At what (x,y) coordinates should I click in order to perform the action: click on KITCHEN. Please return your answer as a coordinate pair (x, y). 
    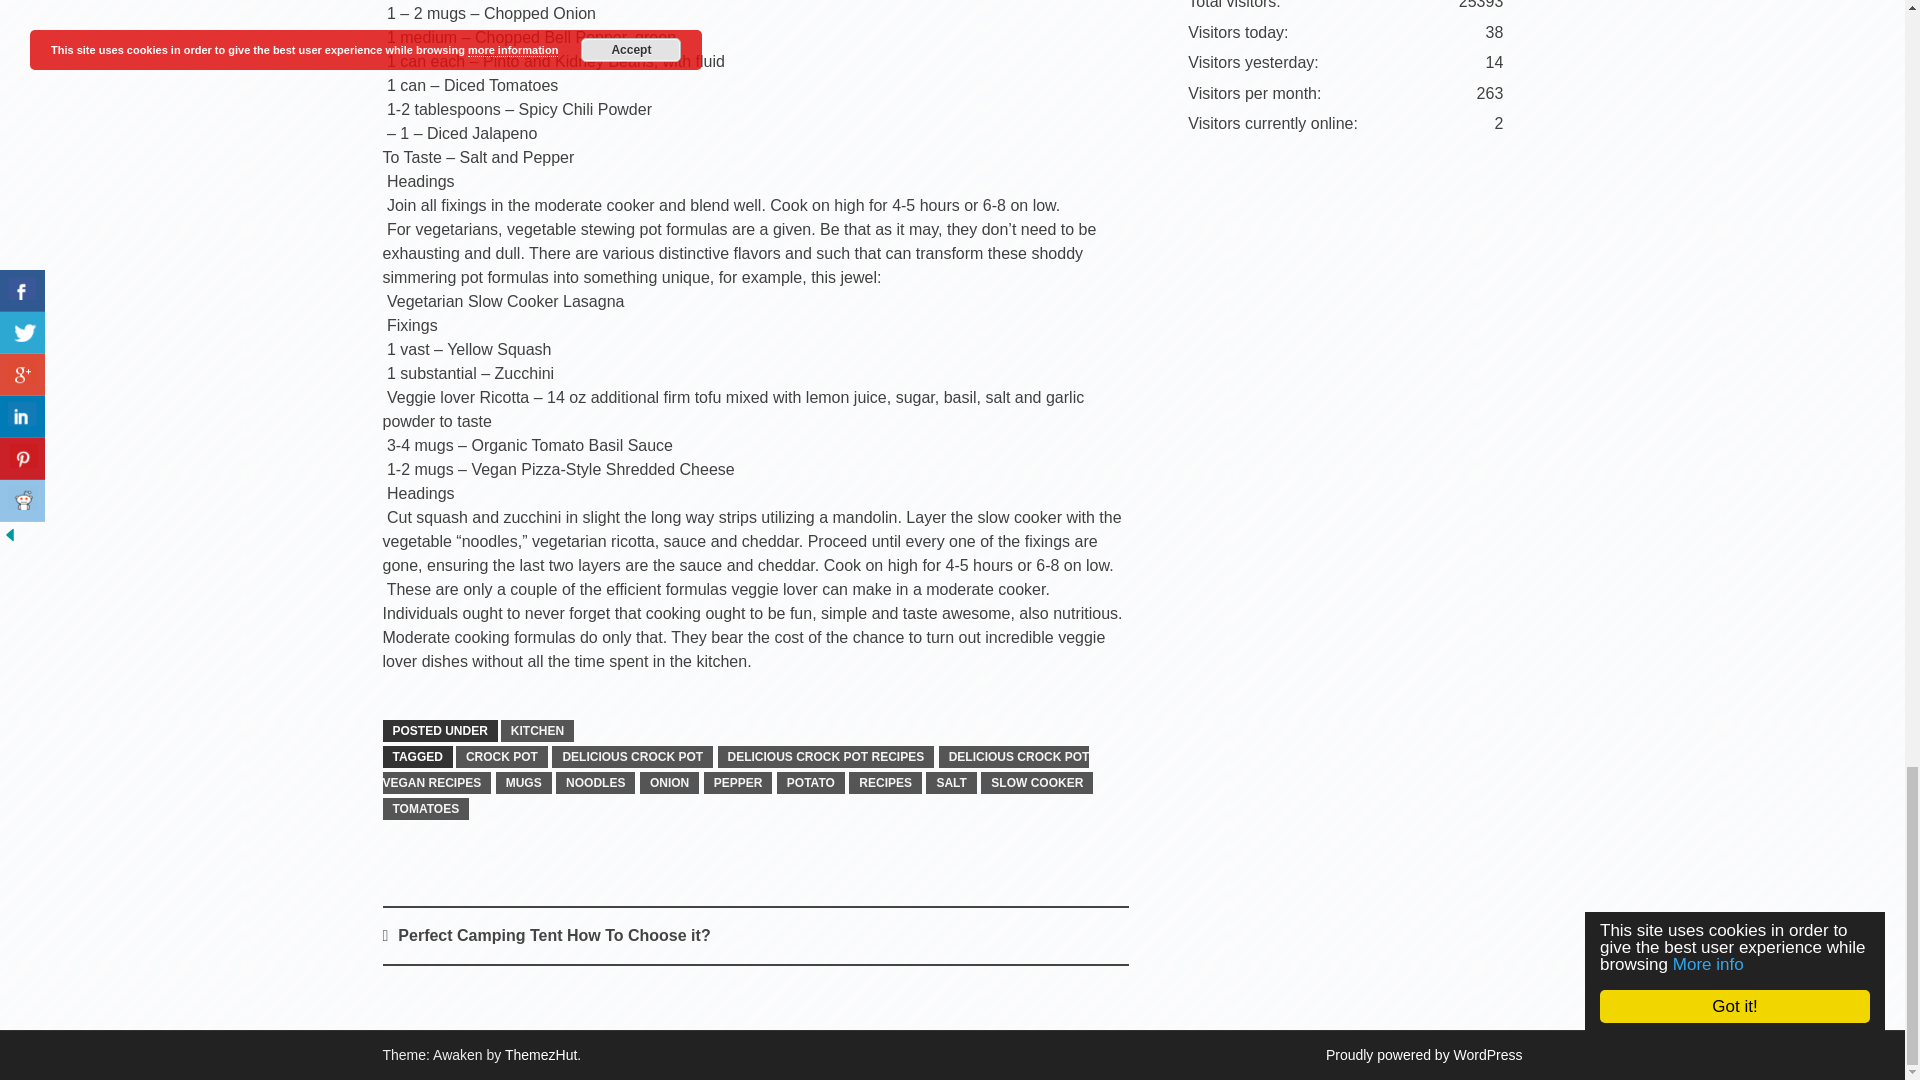
    Looking at the image, I should click on (538, 730).